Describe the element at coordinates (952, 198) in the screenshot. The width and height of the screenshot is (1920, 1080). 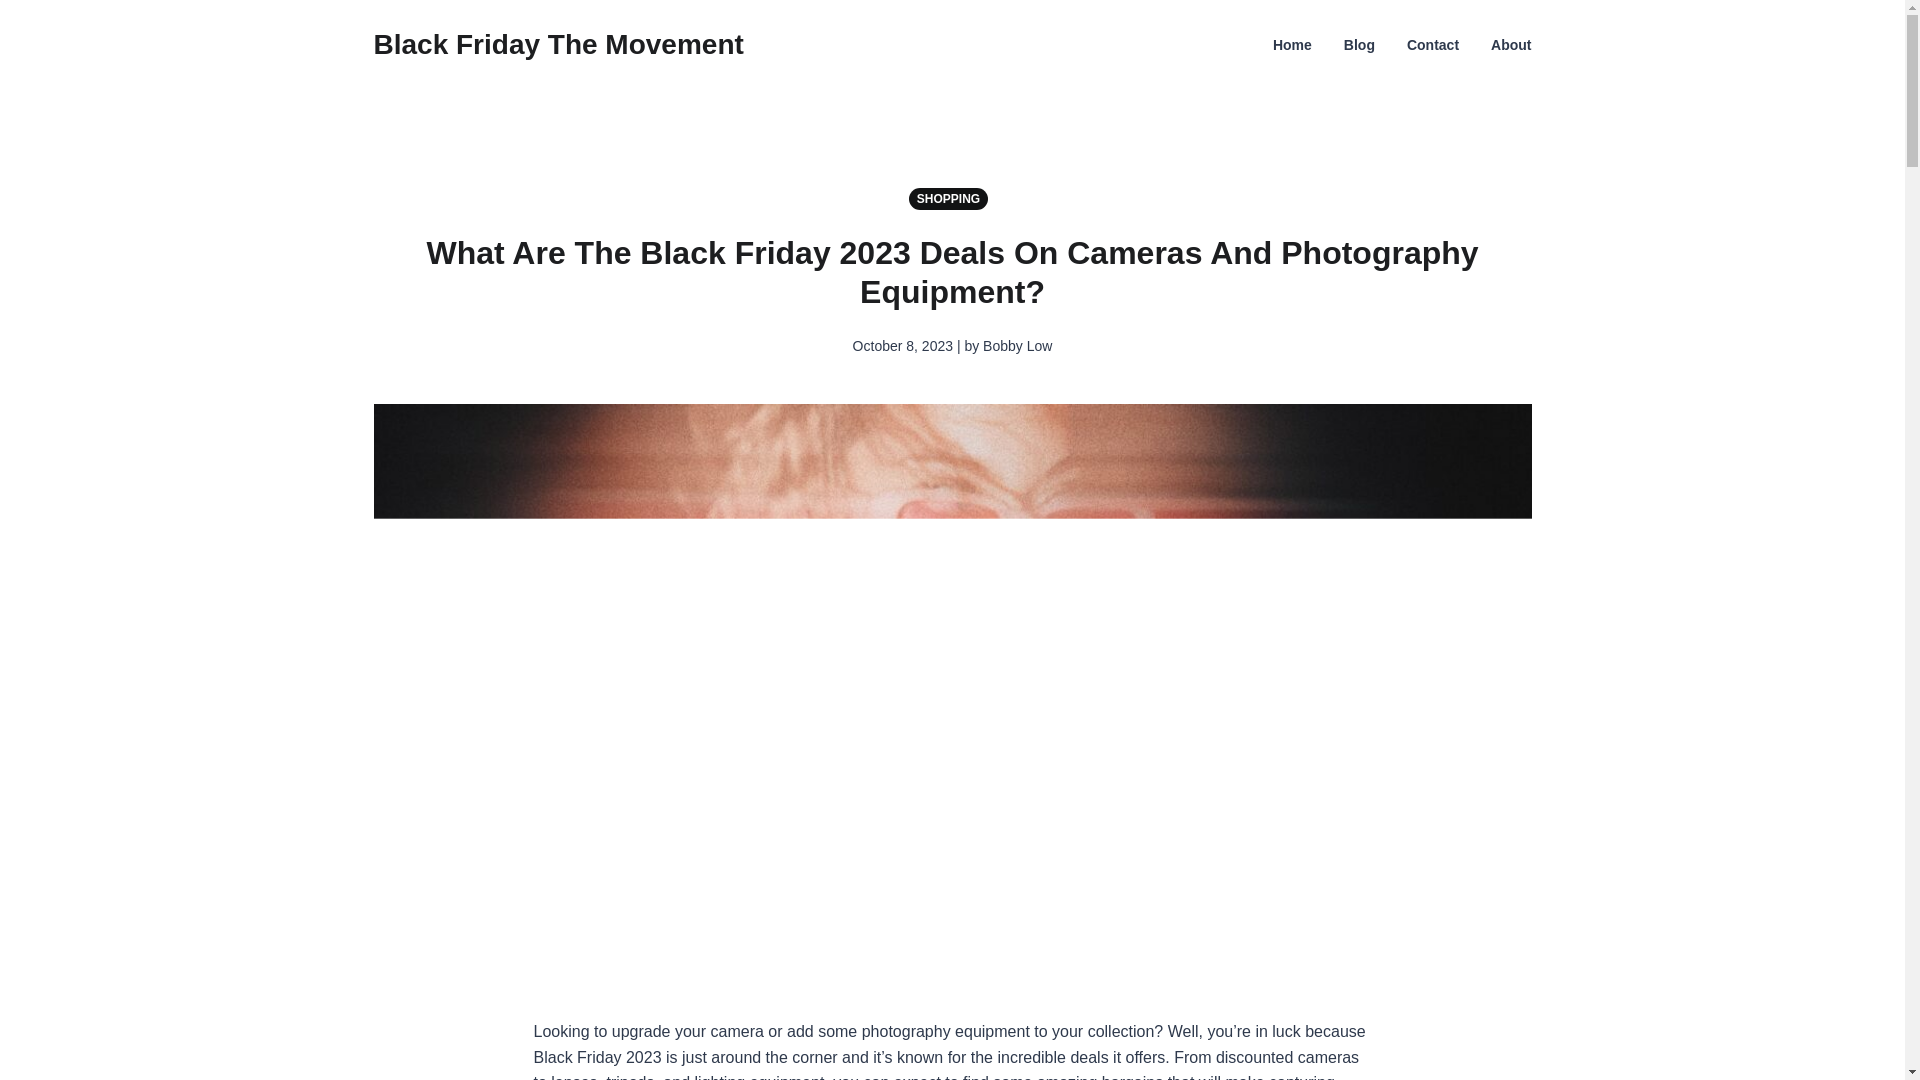
I see `SHOPPING` at that location.